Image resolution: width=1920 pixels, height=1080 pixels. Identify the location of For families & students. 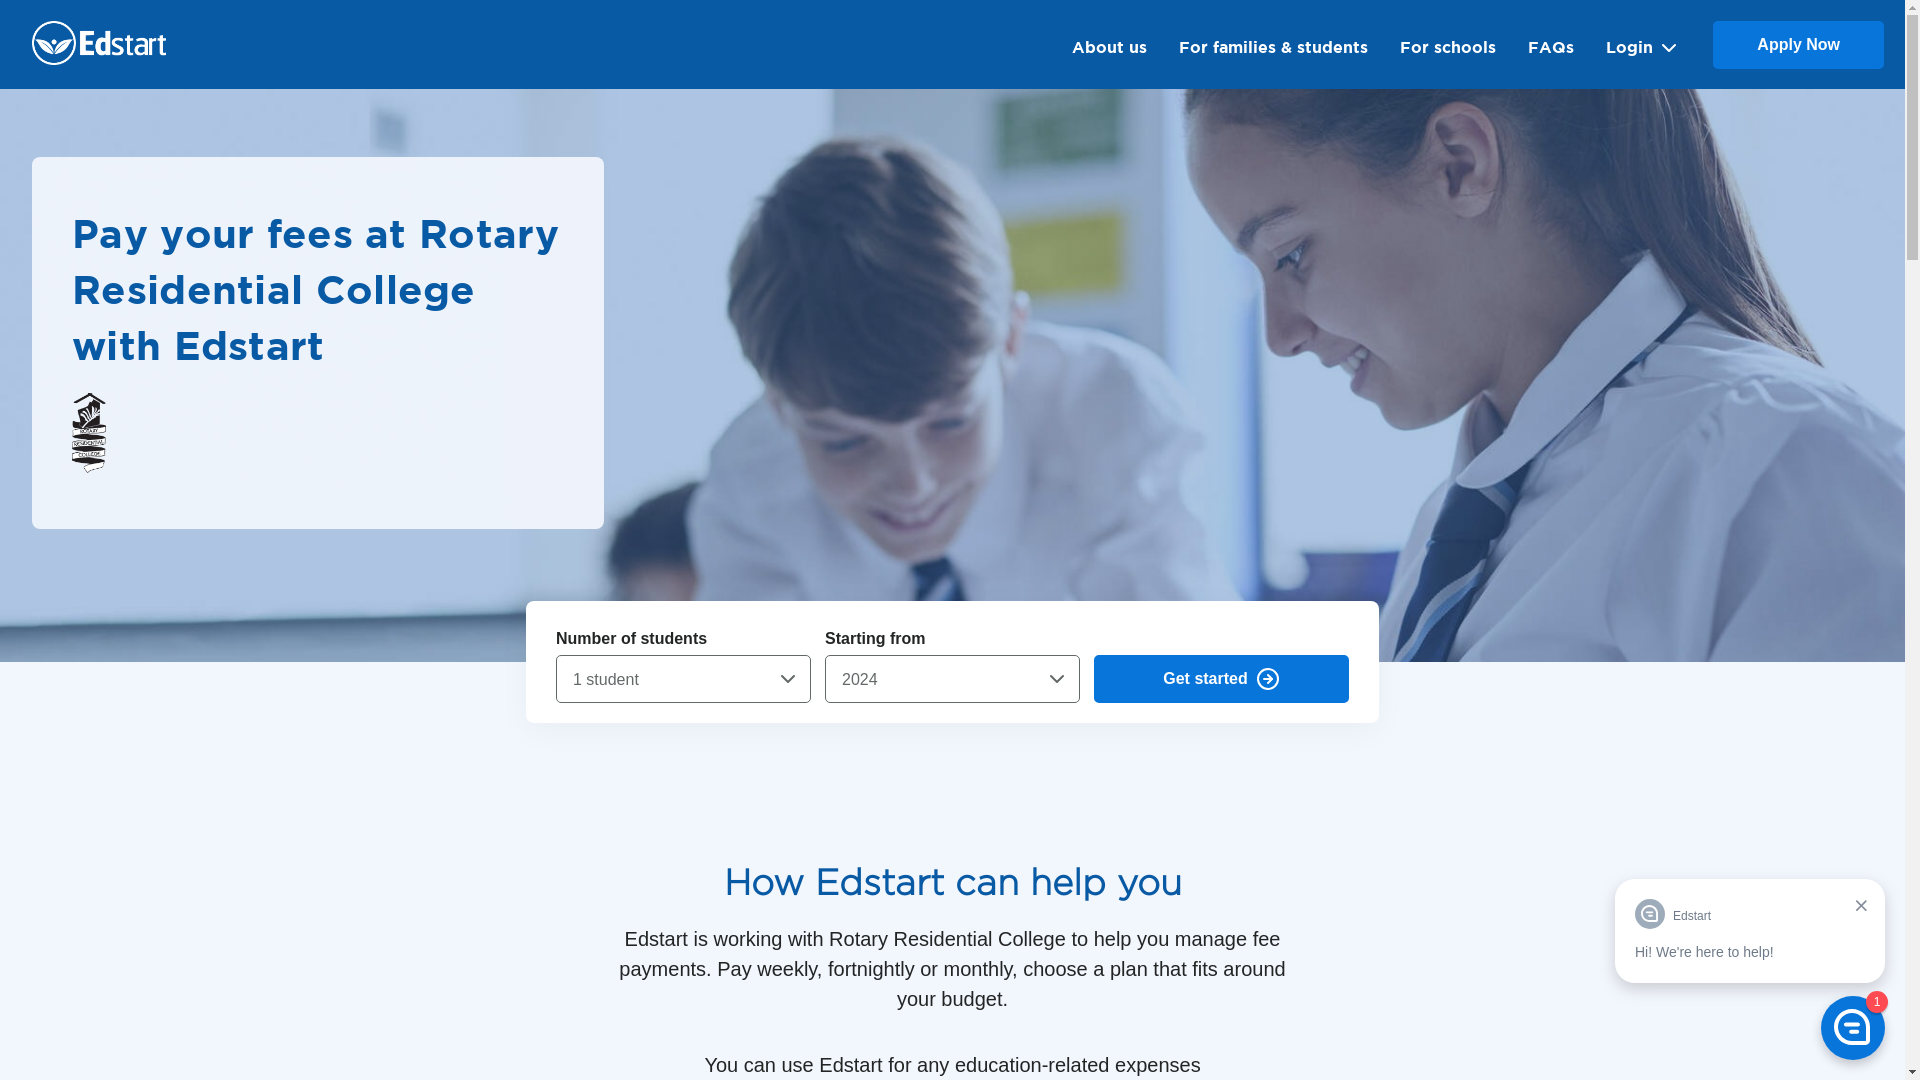
(1274, 44).